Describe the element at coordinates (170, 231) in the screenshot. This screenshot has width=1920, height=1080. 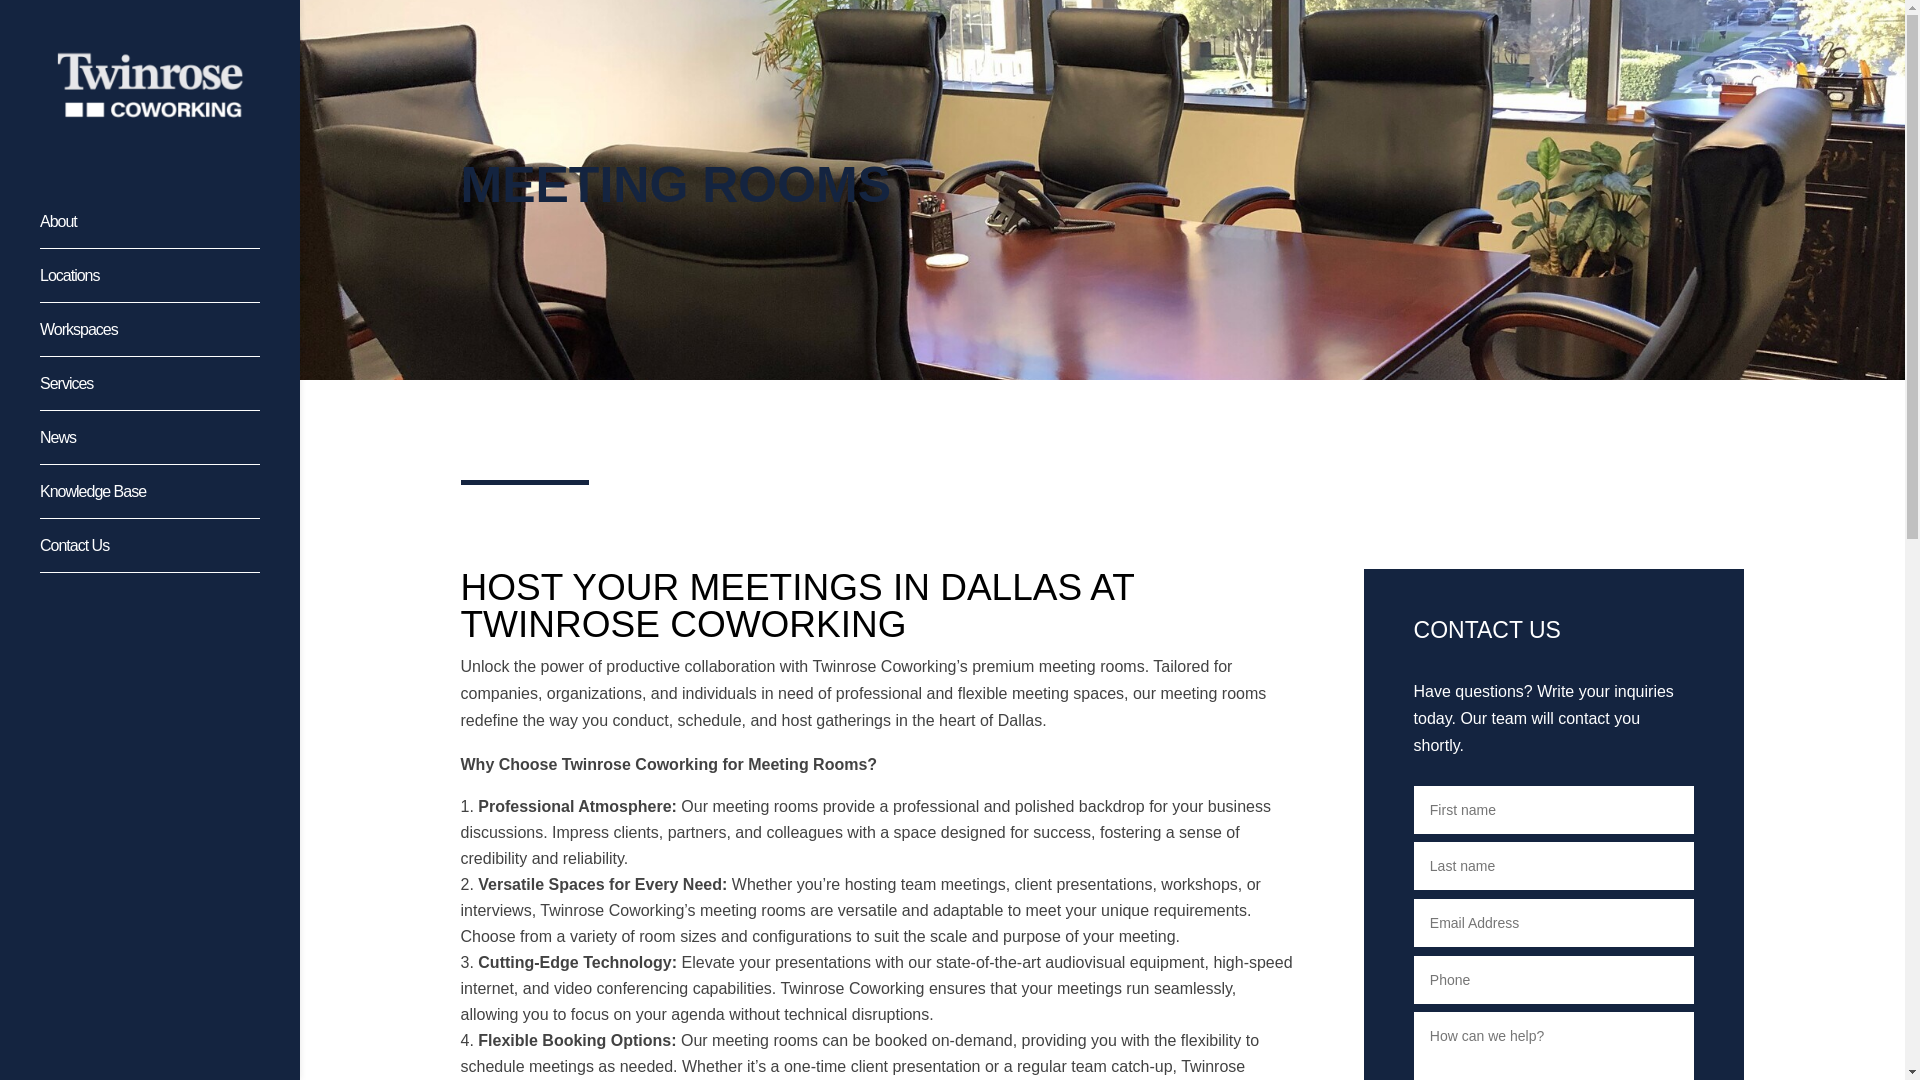
I see `About` at that location.